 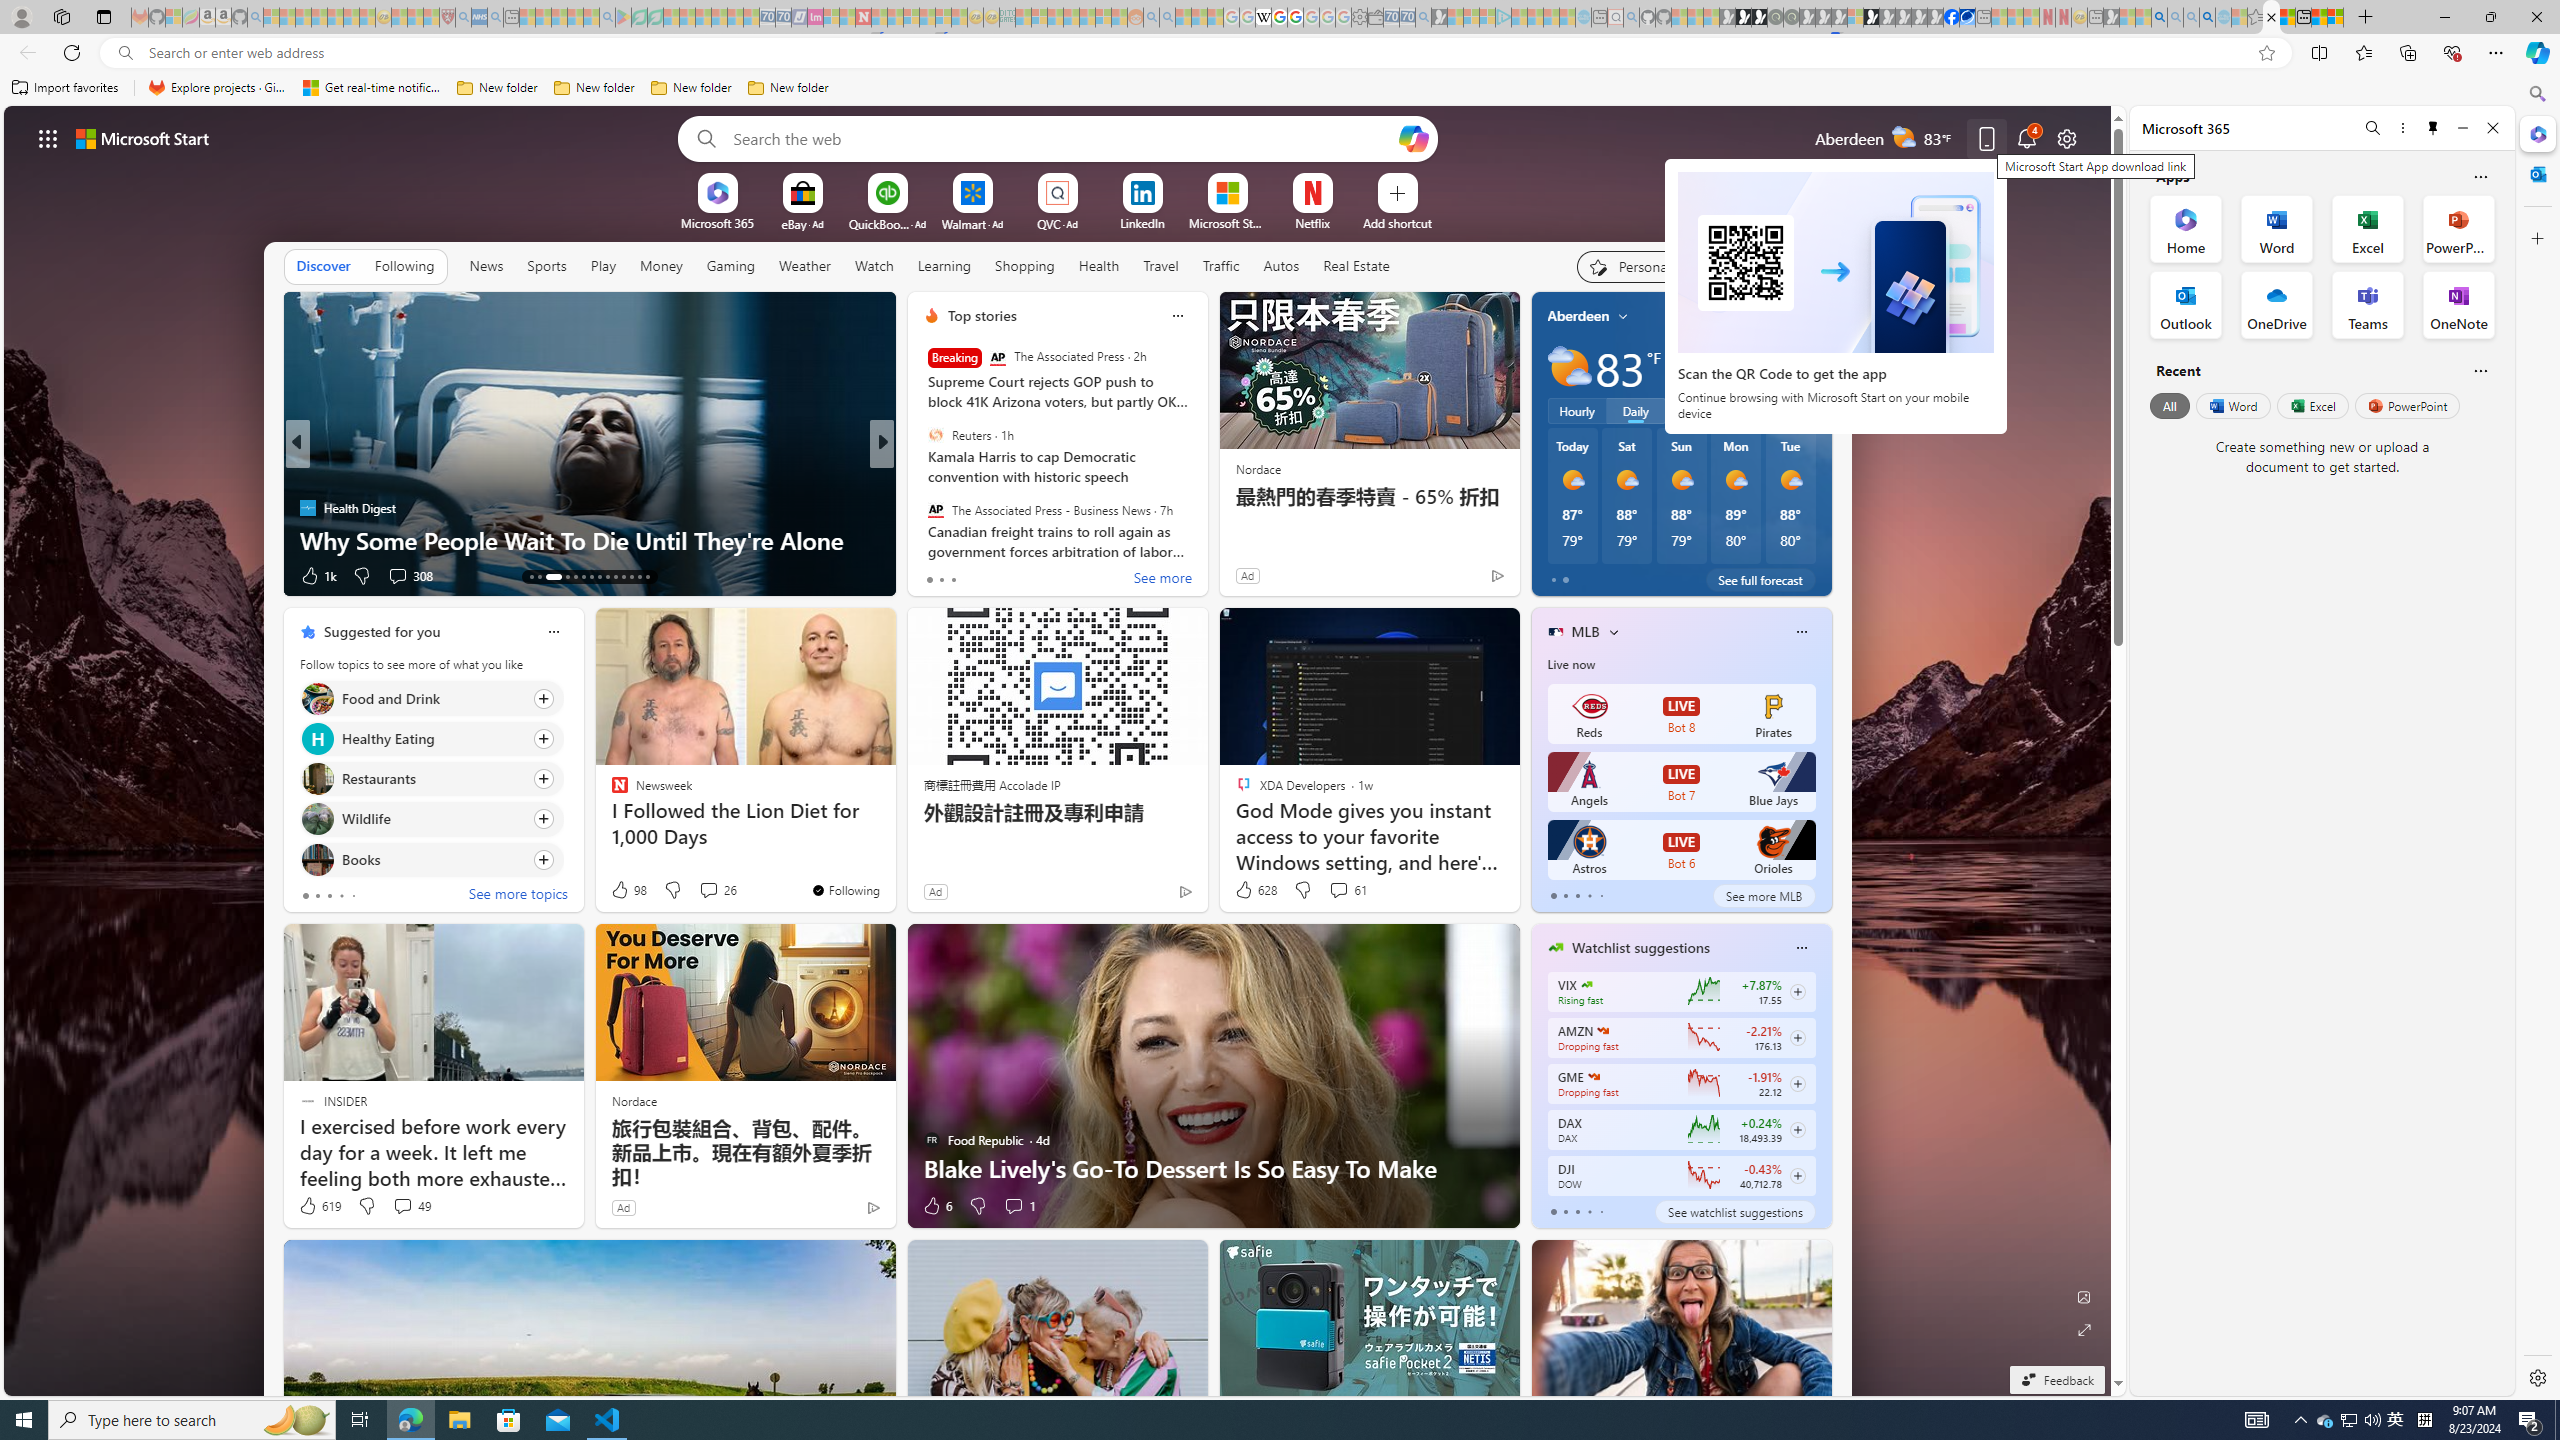 What do you see at coordinates (2458, 228) in the screenshot?
I see `PowerPoint Office App` at bounding box center [2458, 228].